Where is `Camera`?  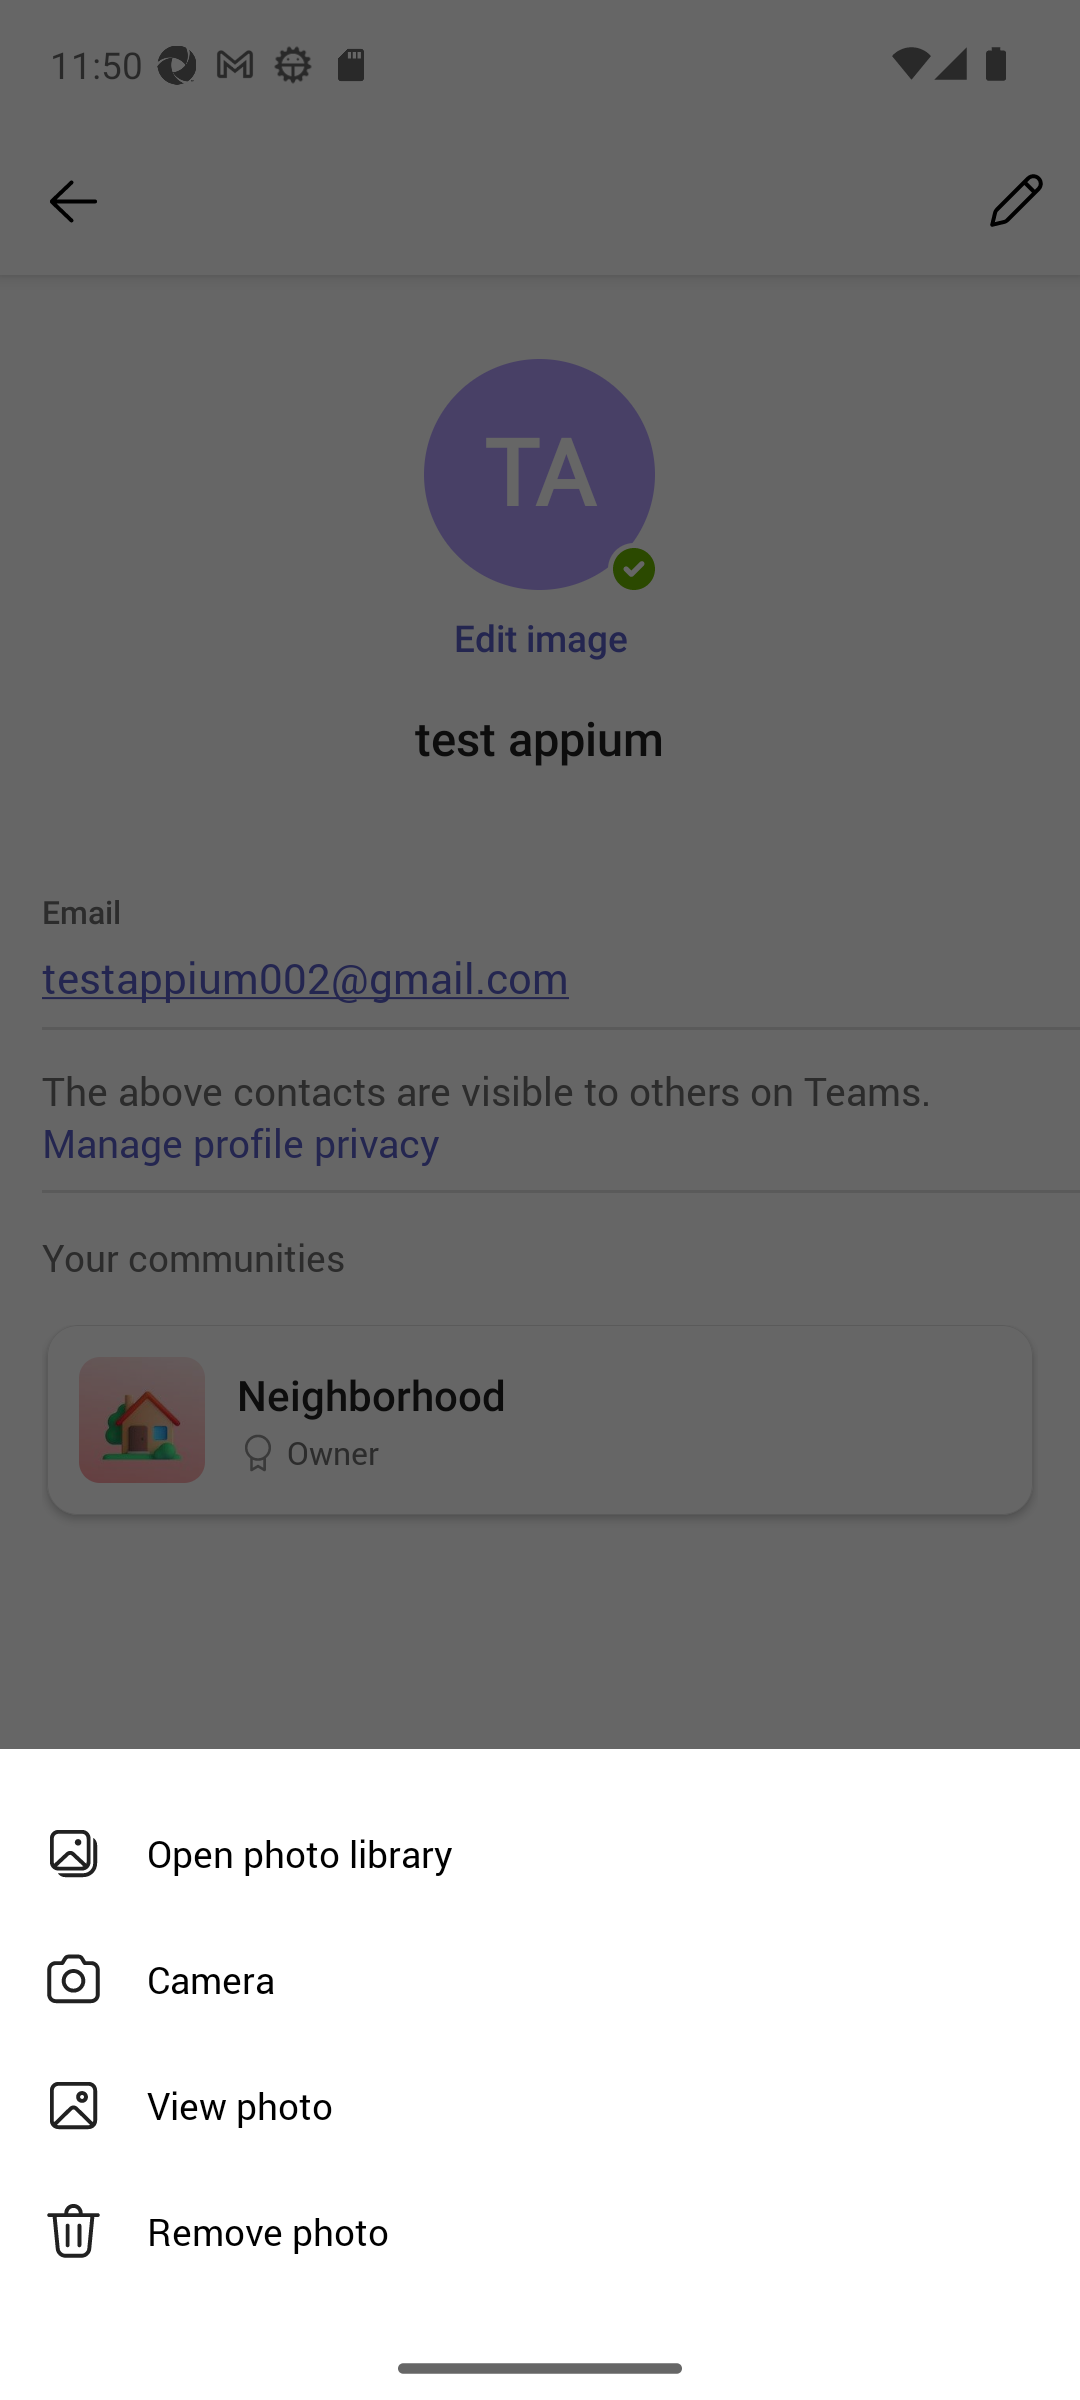 Camera is located at coordinates (530, 1980).